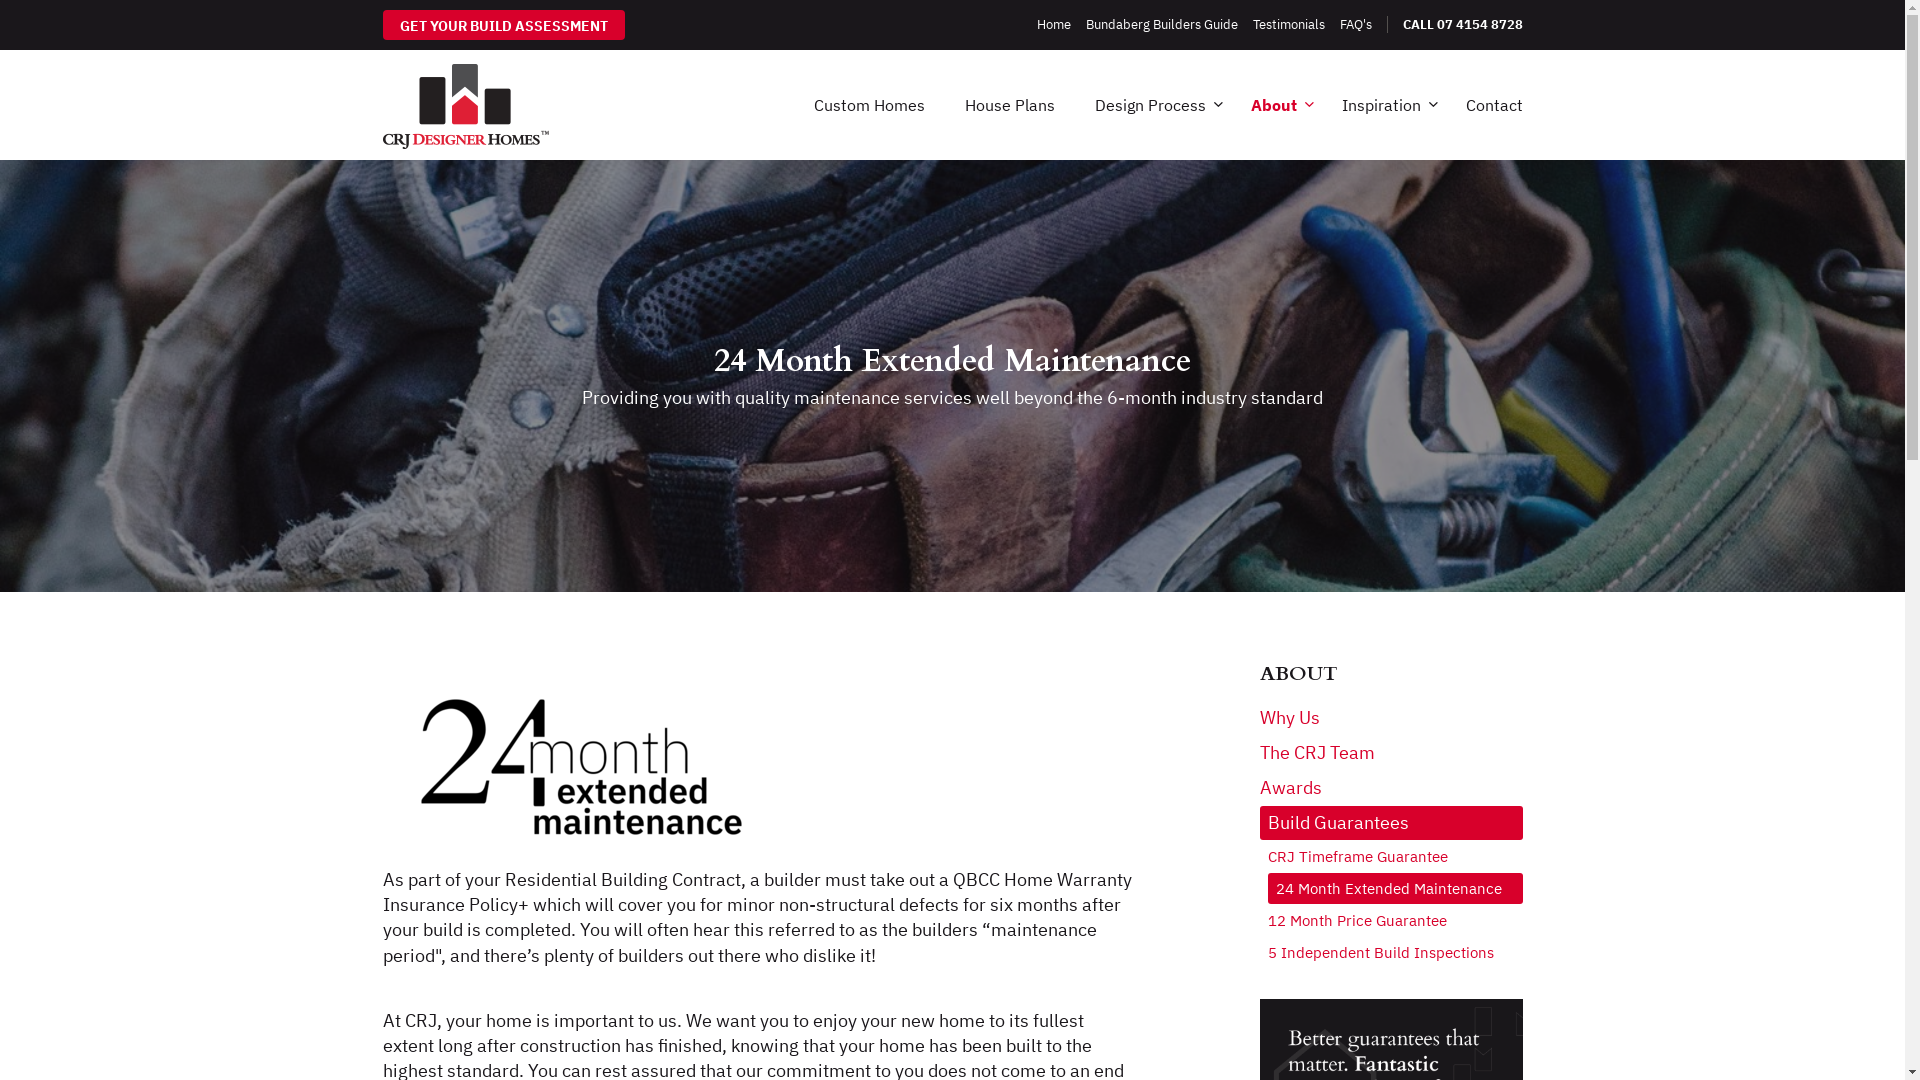 The height and width of the screenshot is (1080, 1920). What do you see at coordinates (1356, 25) in the screenshot?
I see `FAQ's` at bounding box center [1356, 25].